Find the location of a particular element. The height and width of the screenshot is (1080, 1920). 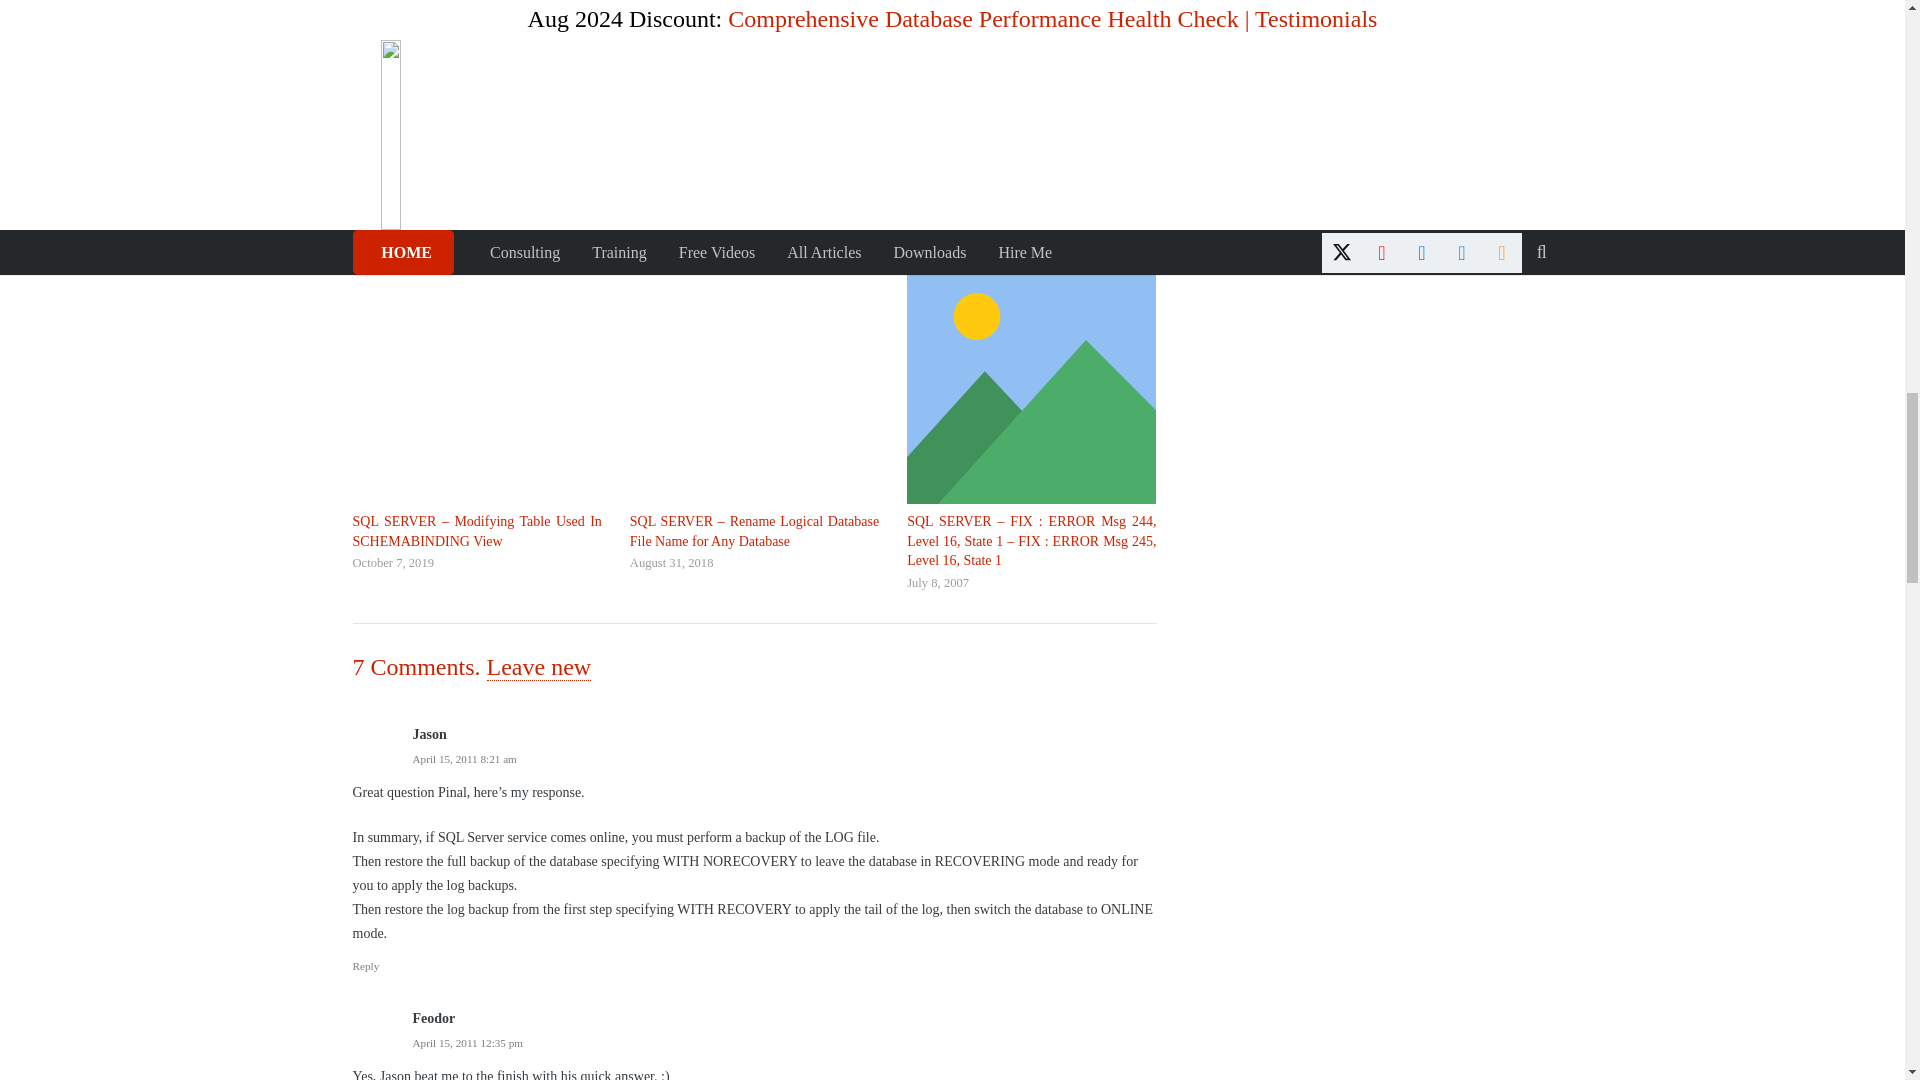

April 15, 2011 8:21 am is located at coordinates (464, 758).